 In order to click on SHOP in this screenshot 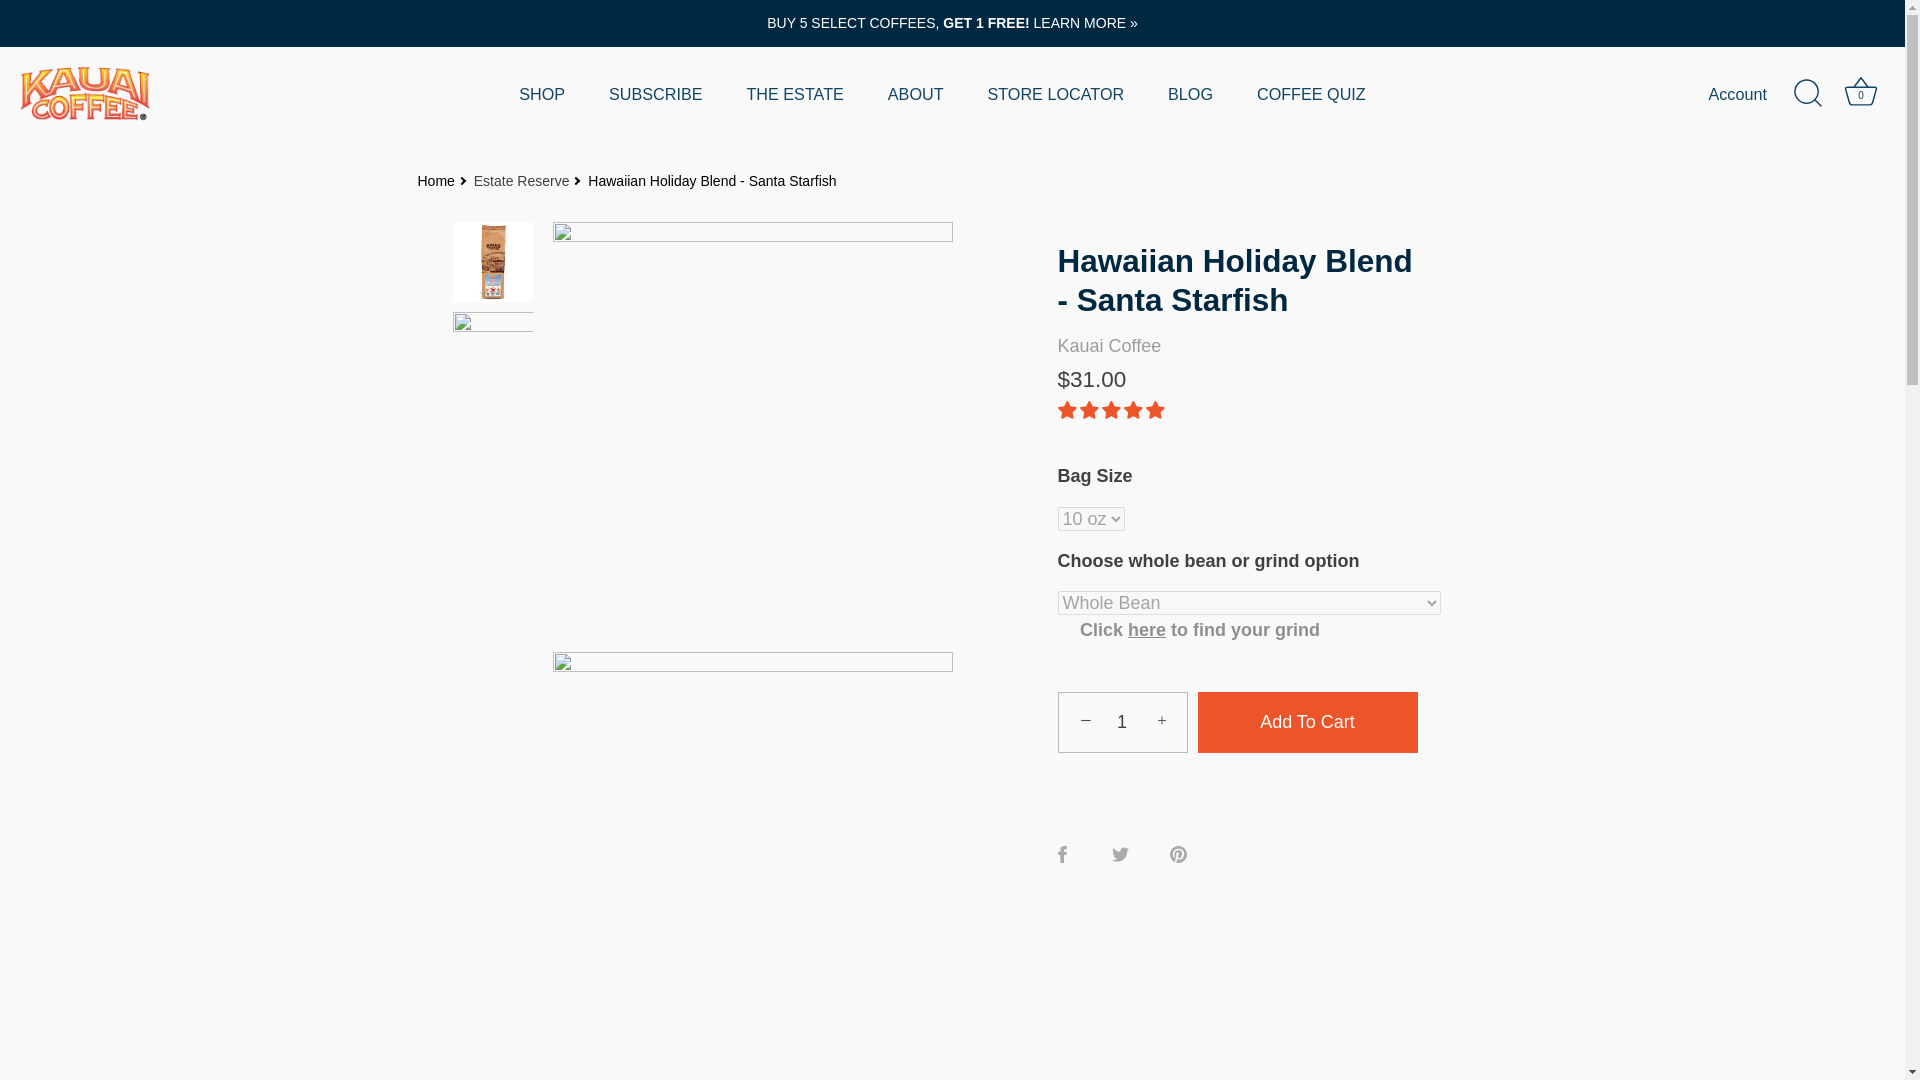, I will do `click(542, 93)`.